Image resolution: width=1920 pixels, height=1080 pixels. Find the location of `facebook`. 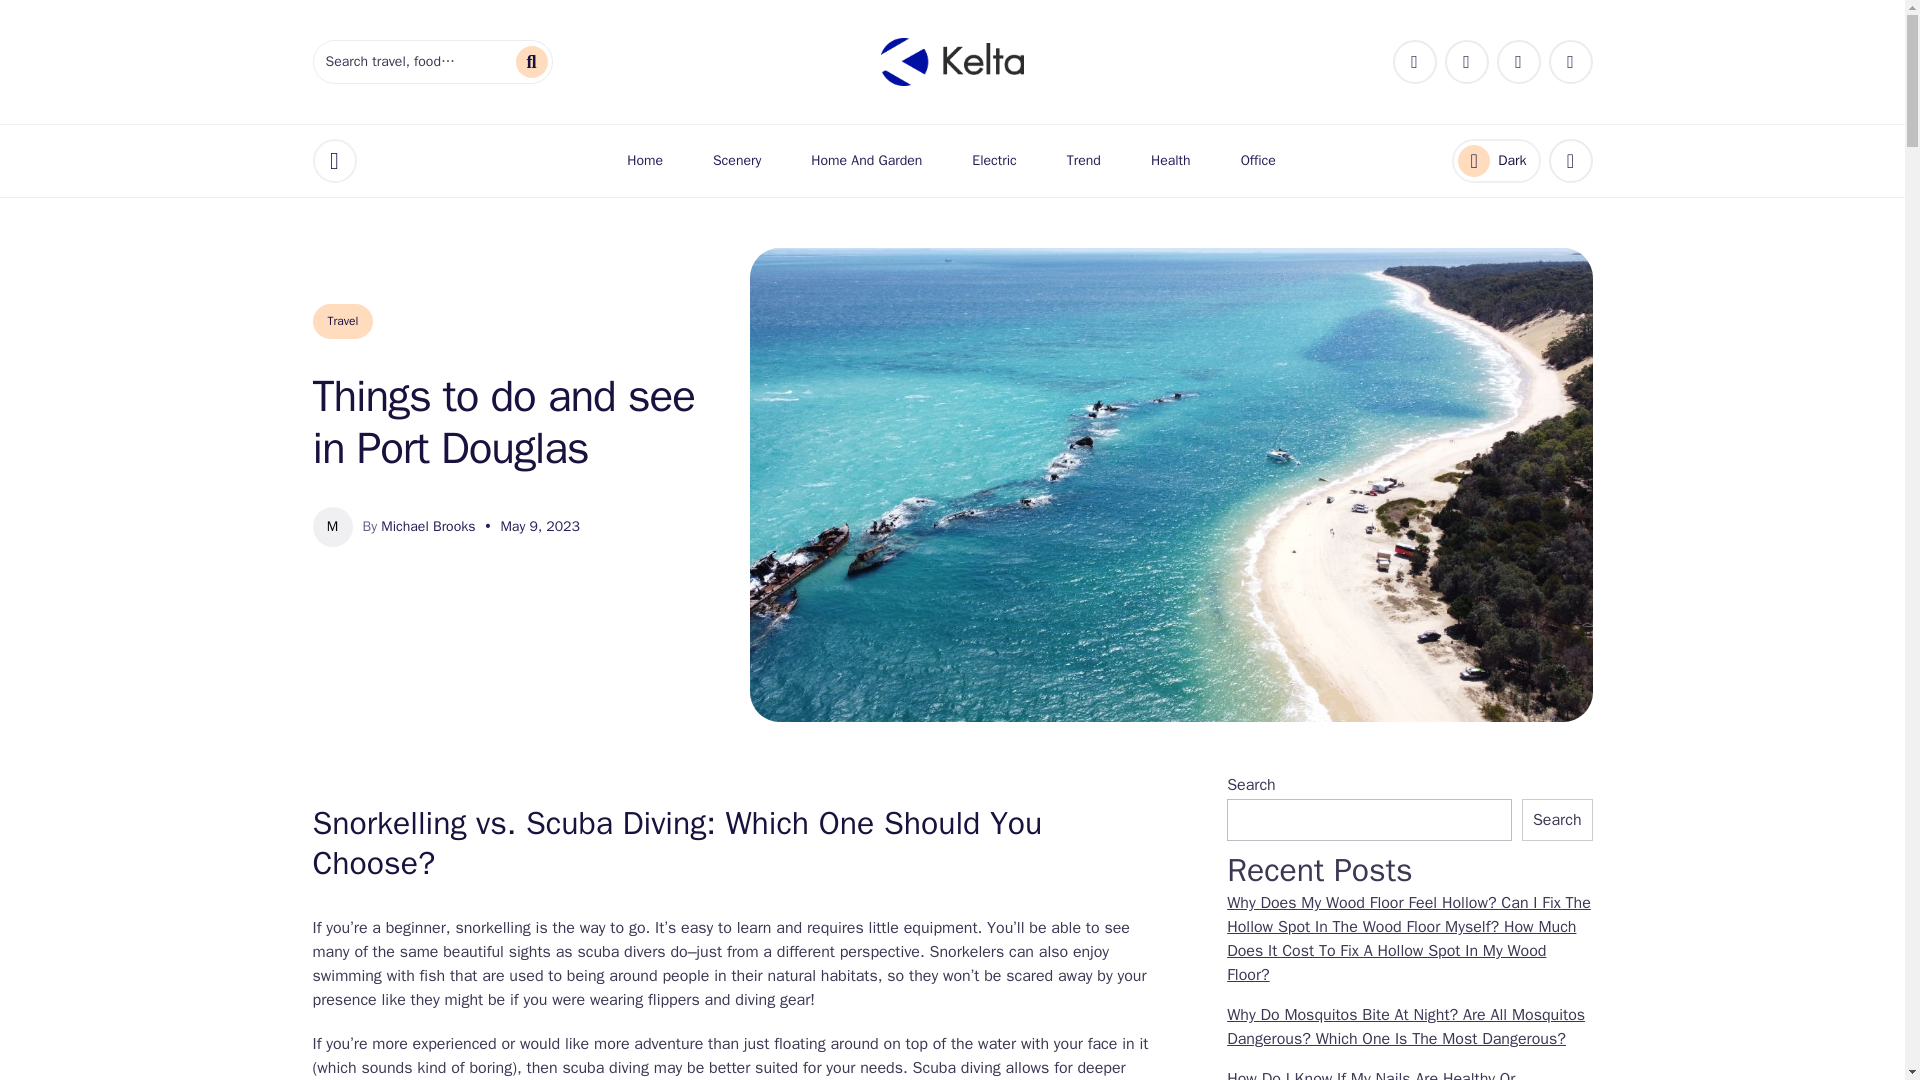

facebook is located at coordinates (1414, 62).